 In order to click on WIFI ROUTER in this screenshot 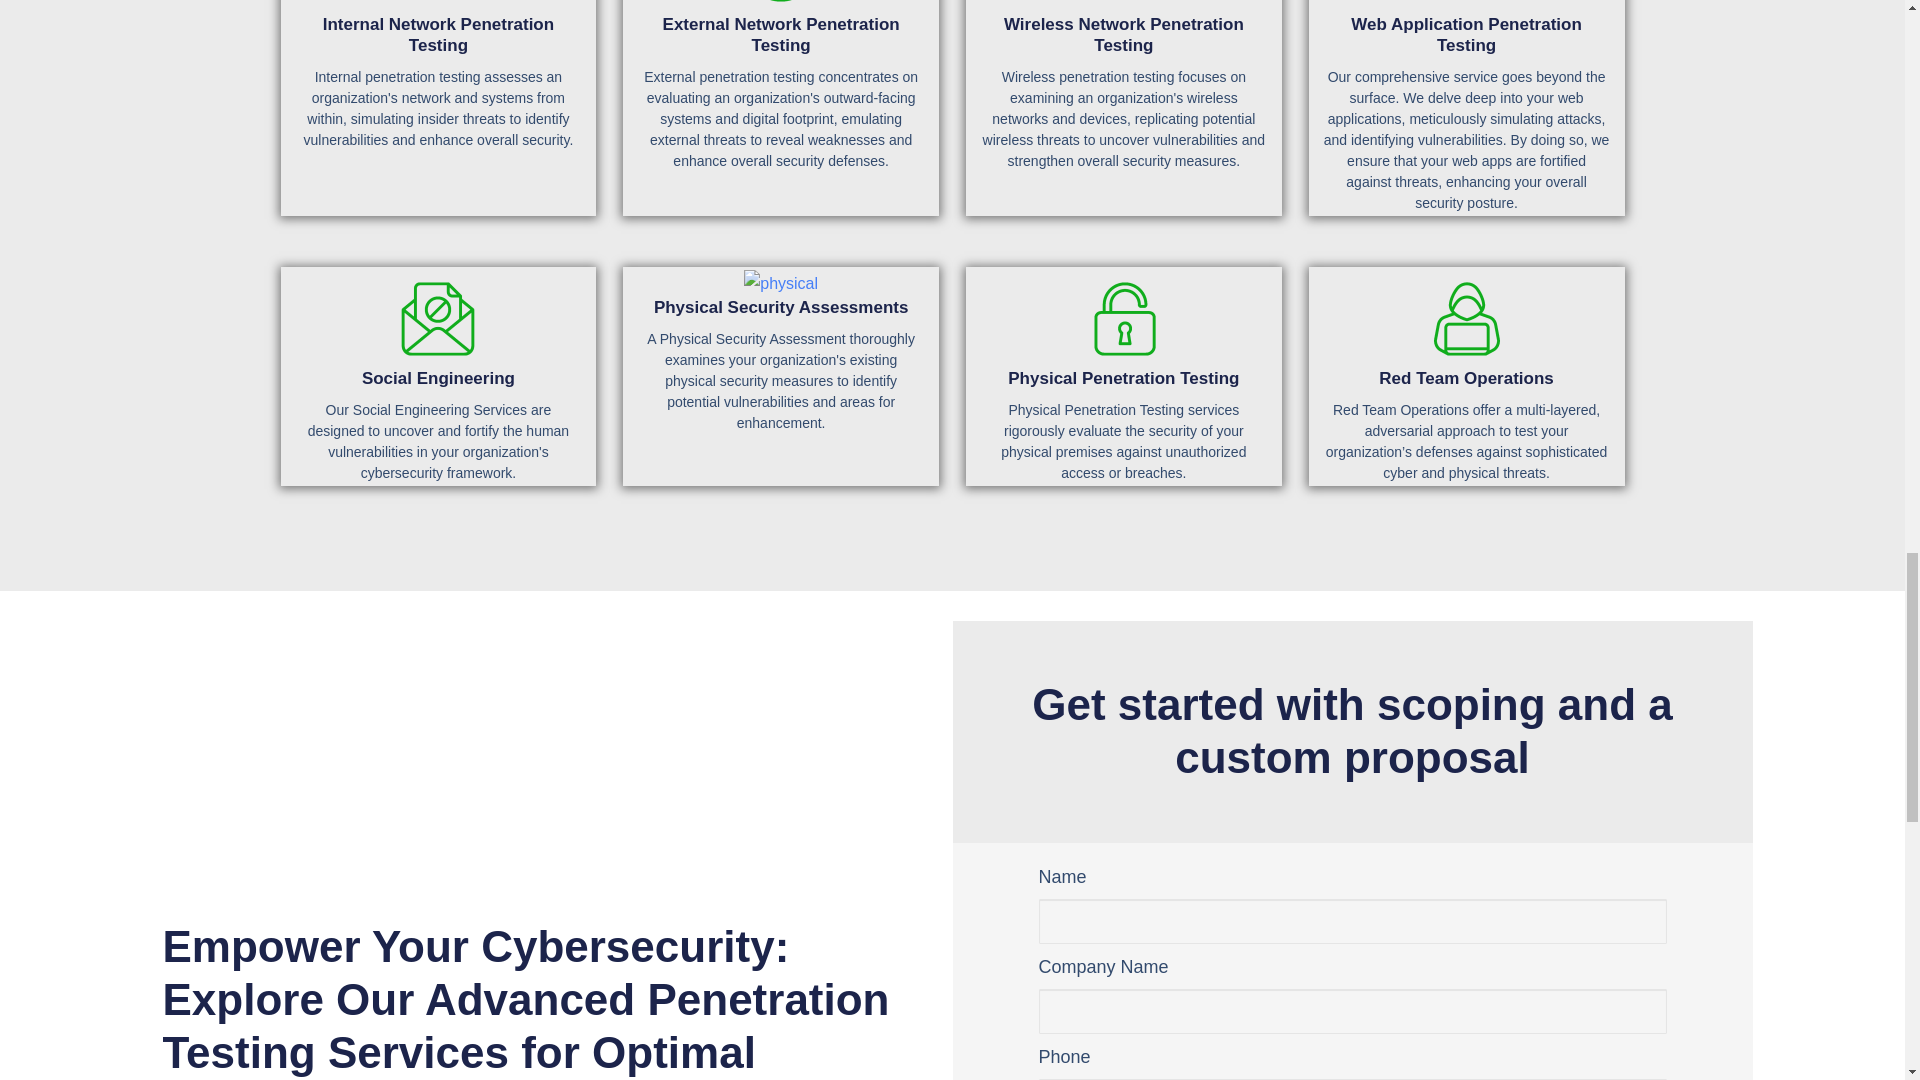, I will do `click(1123, 8)`.